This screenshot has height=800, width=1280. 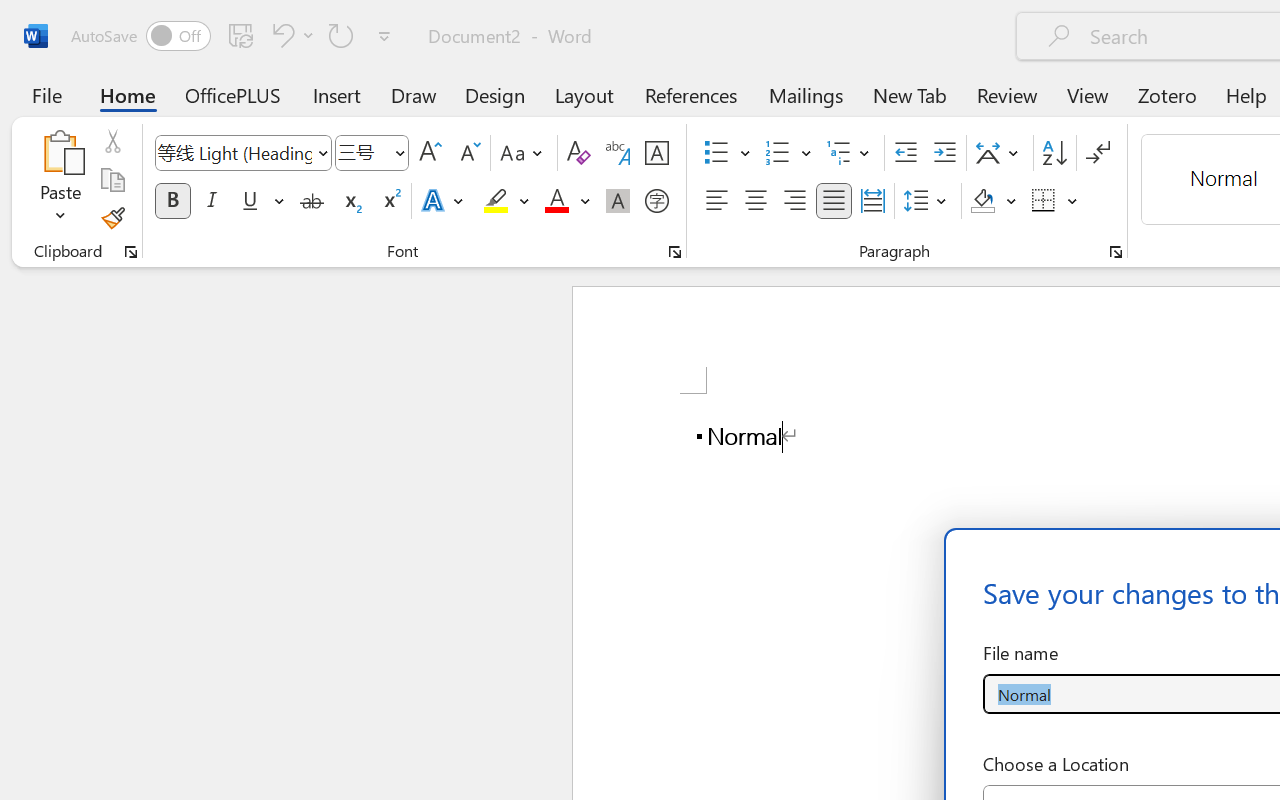 What do you see at coordinates (341, 35) in the screenshot?
I see `Repeat Typing` at bounding box center [341, 35].